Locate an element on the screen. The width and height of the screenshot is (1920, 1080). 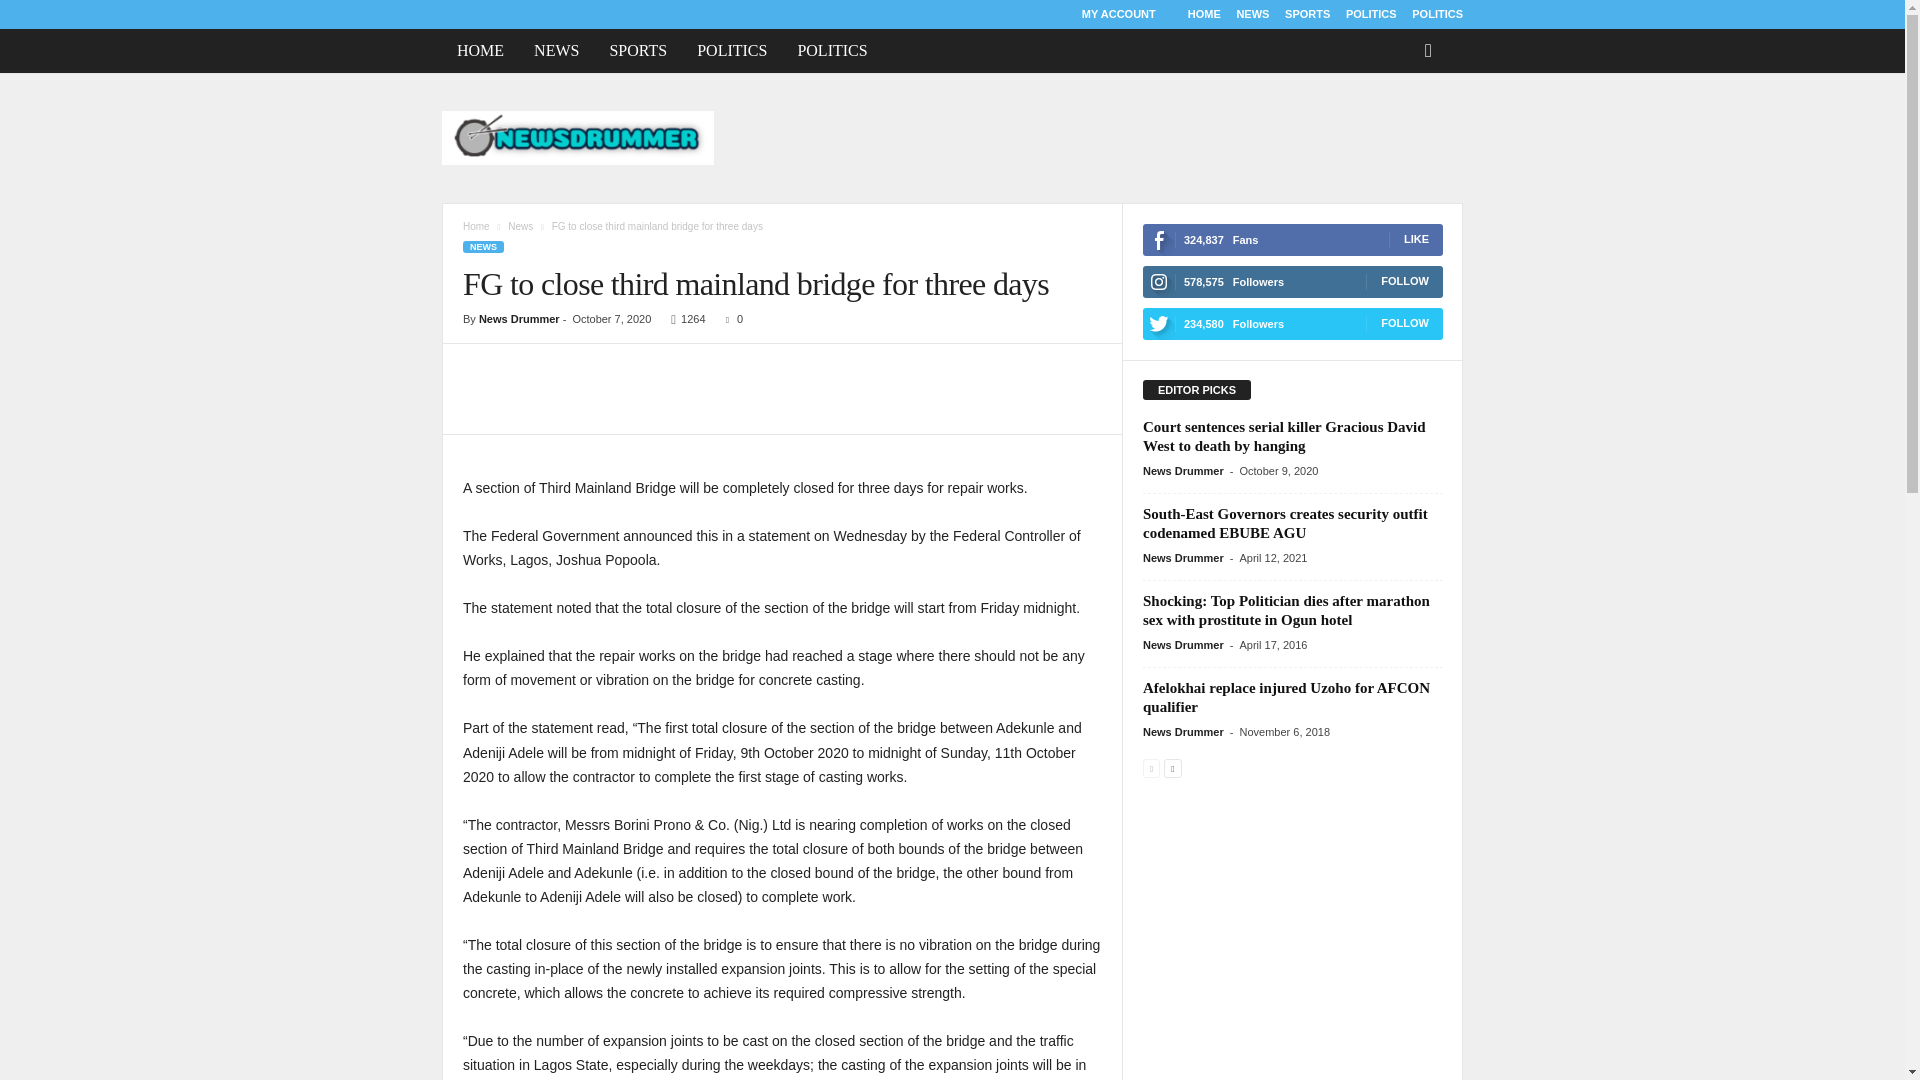
HOME is located at coordinates (1204, 14).